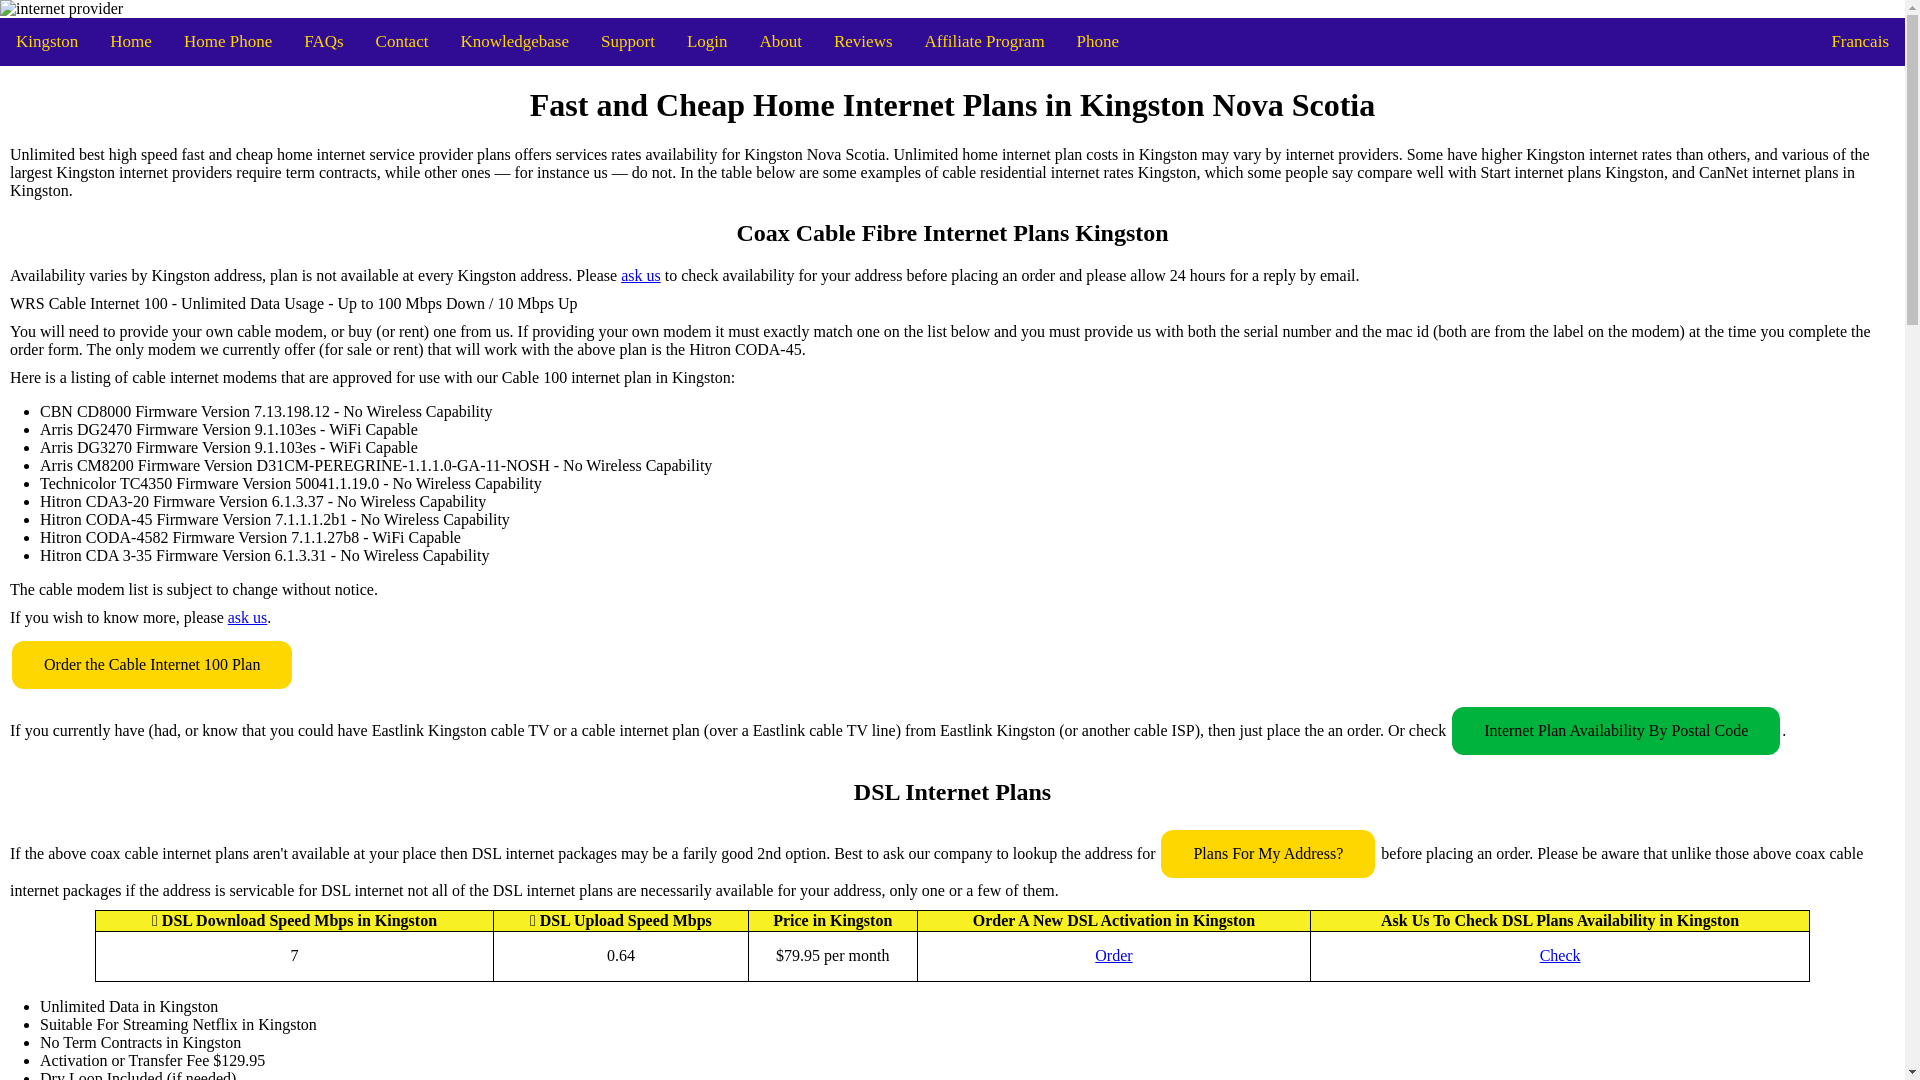 The image size is (1920, 1080). I want to click on Order, so click(1113, 956).